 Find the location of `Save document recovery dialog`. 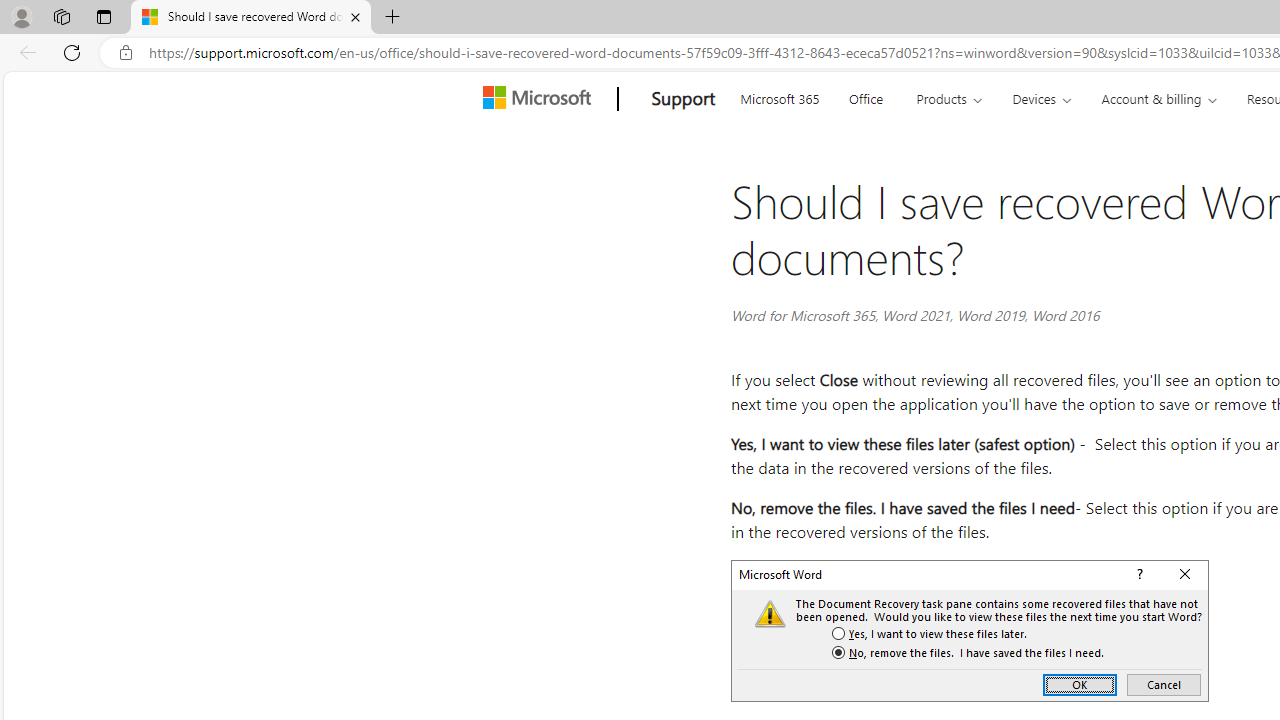

Save document recovery dialog is located at coordinates (970, 630).